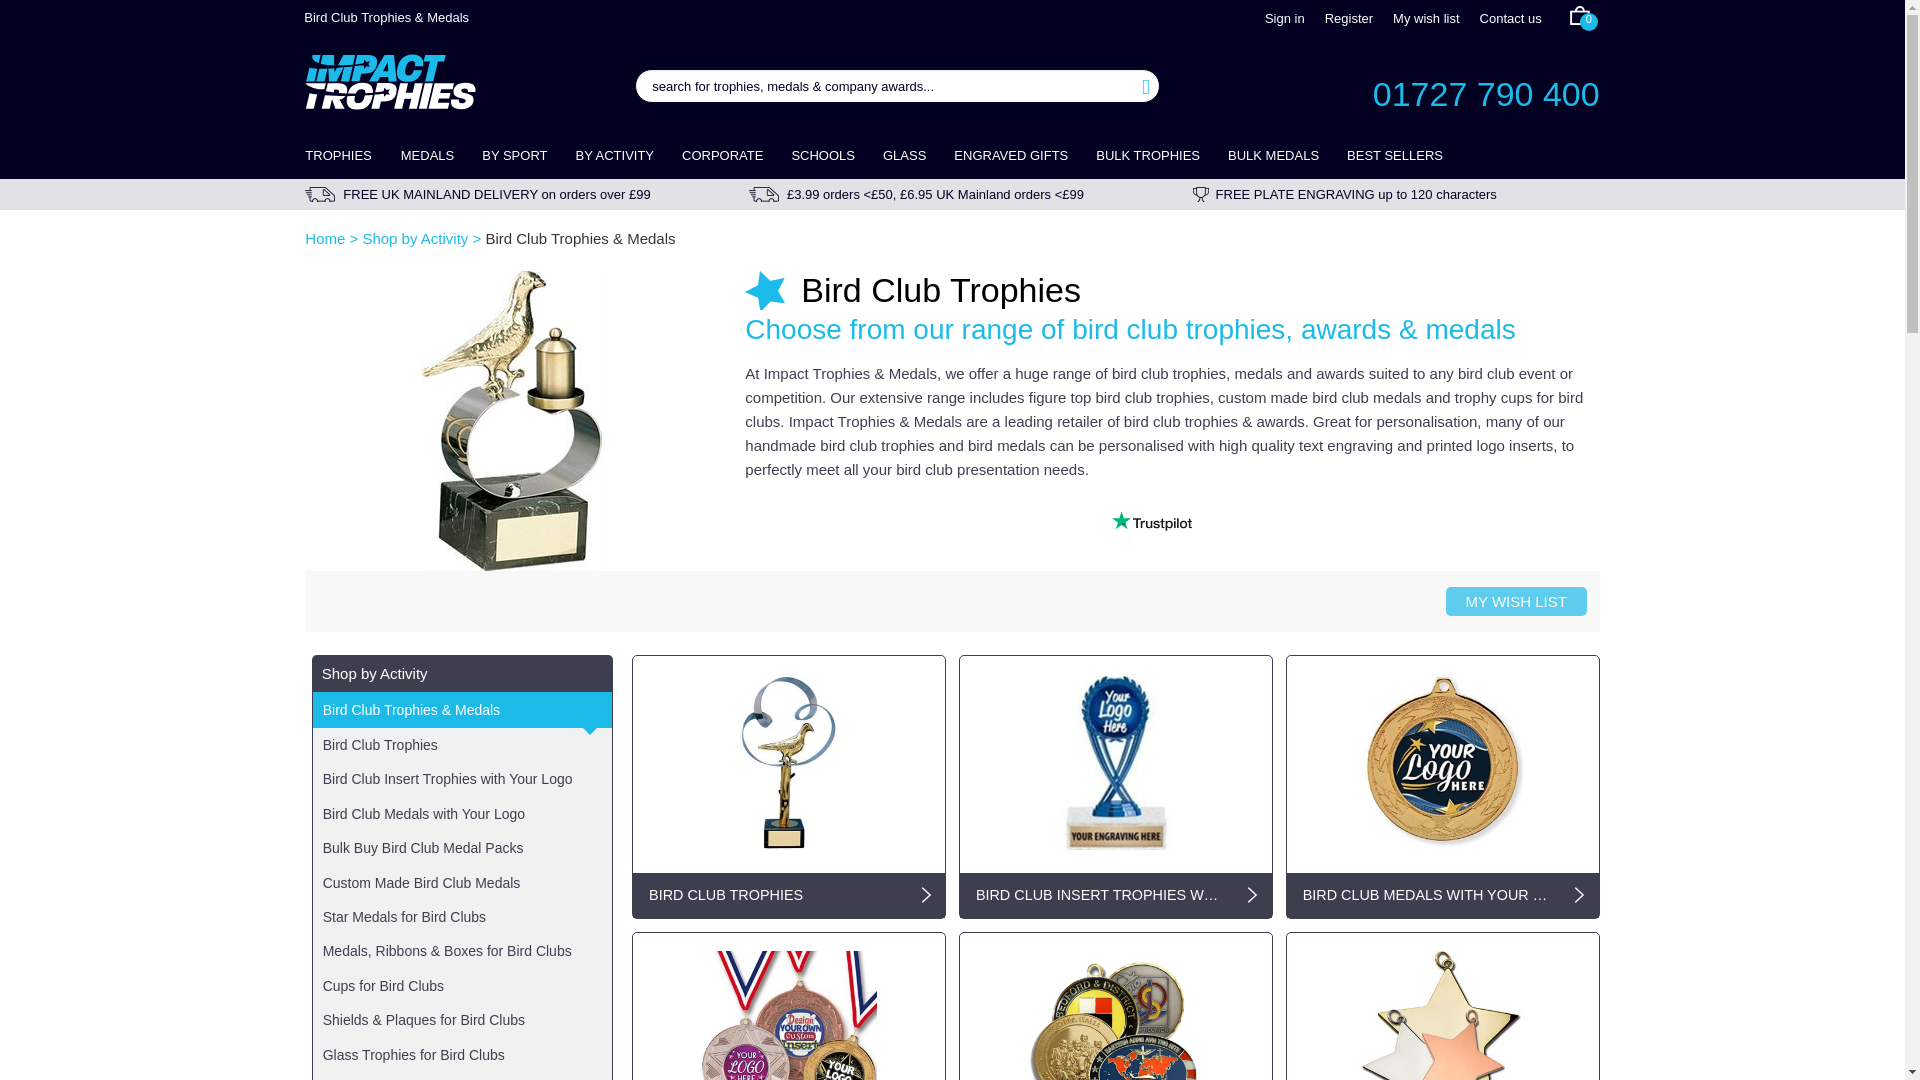 The height and width of the screenshot is (1080, 1920). Describe the element at coordinates (722, 156) in the screenshot. I see `CORPORATE` at that location.